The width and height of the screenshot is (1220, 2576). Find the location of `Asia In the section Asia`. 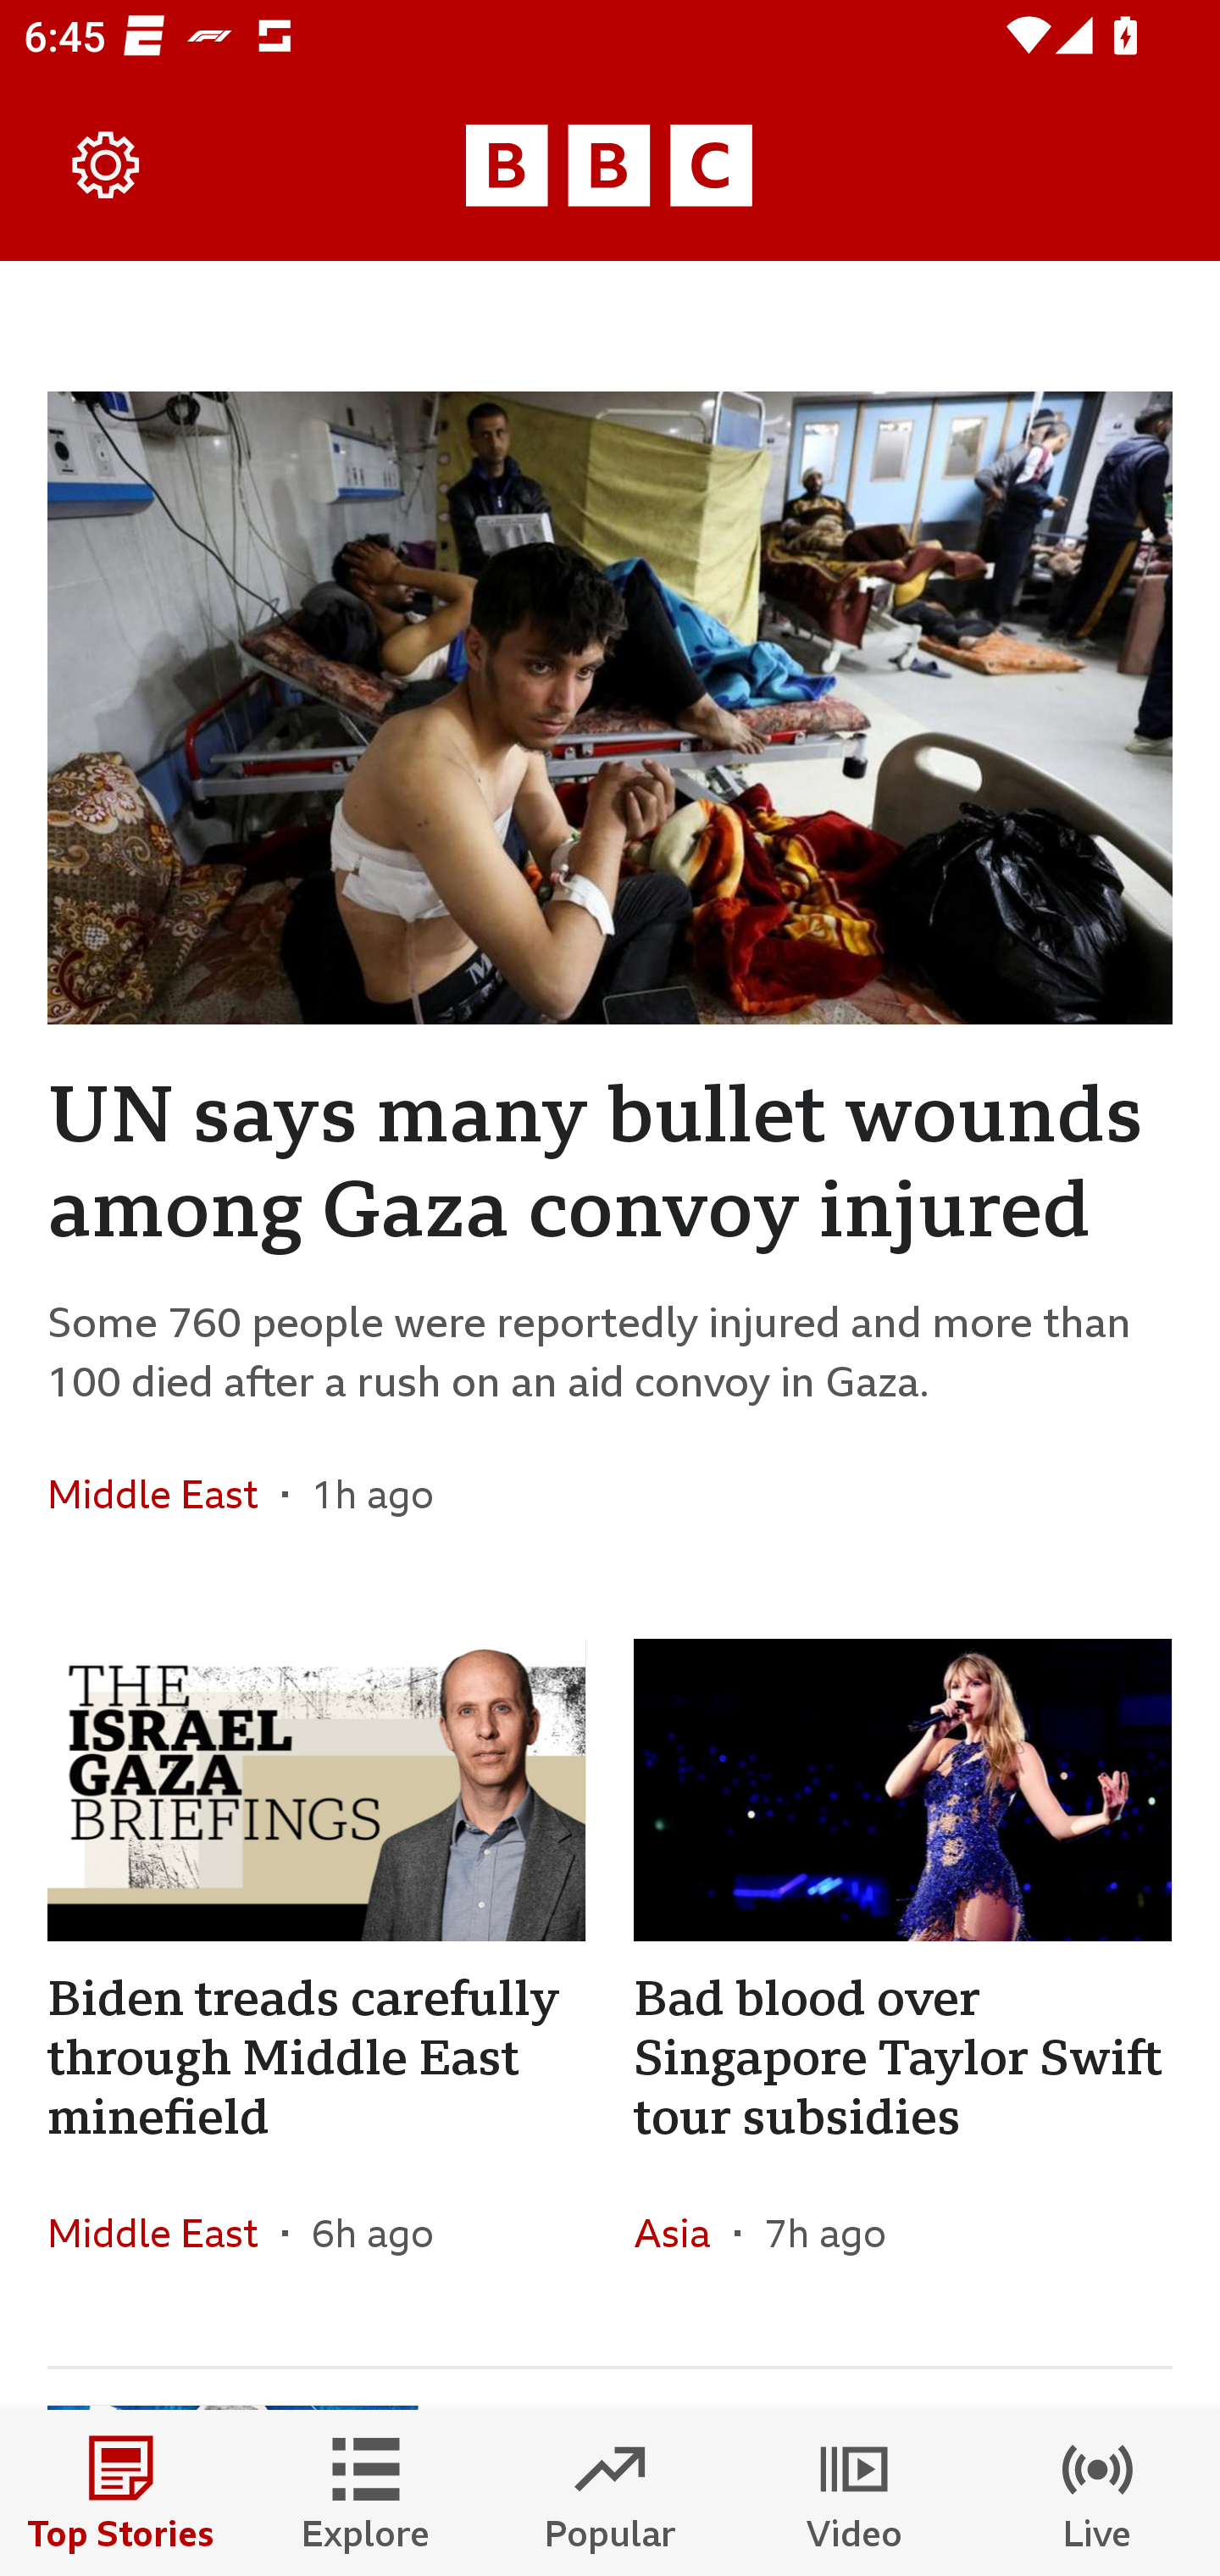

Asia In the section Asia is located at coordinates (683, 2234).